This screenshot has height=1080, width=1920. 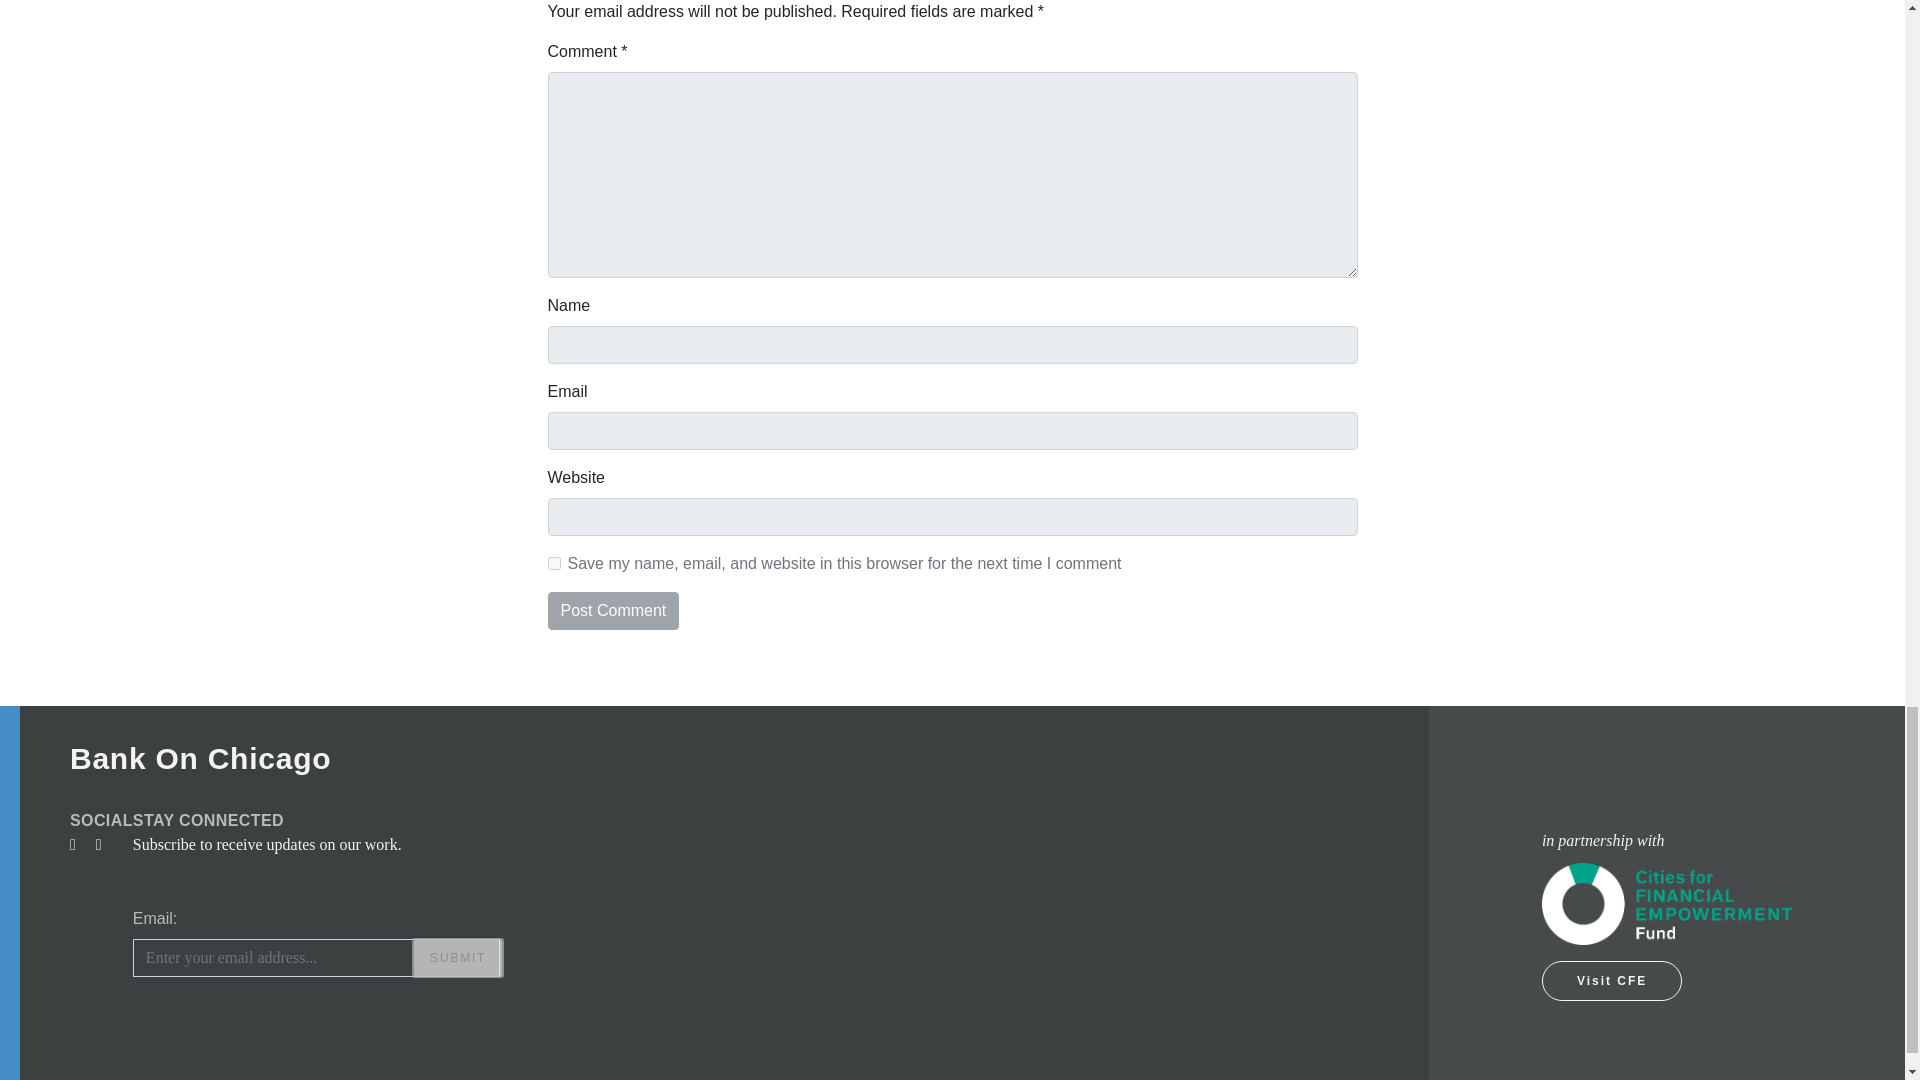 I want to click on Visit CFE, so click(x=1611, y=981).